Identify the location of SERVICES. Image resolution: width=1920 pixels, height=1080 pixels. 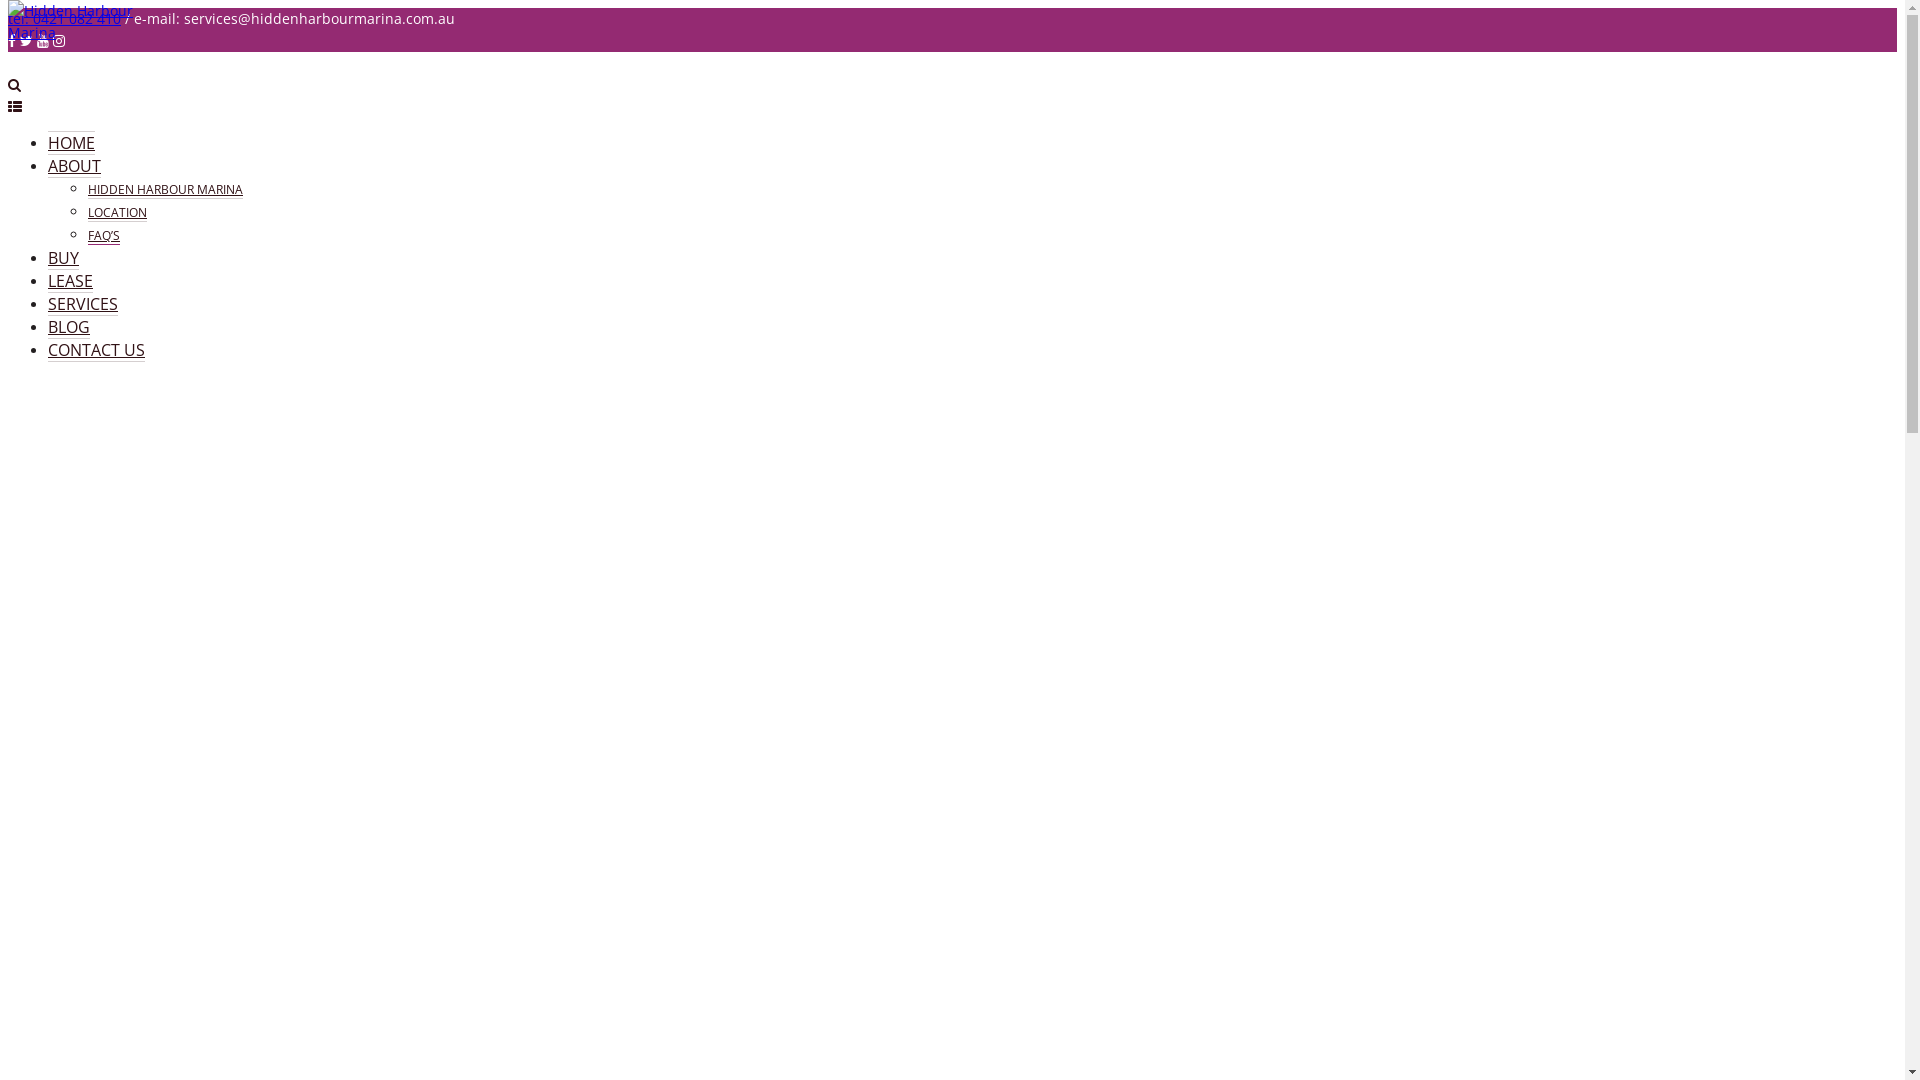
(83, 304).